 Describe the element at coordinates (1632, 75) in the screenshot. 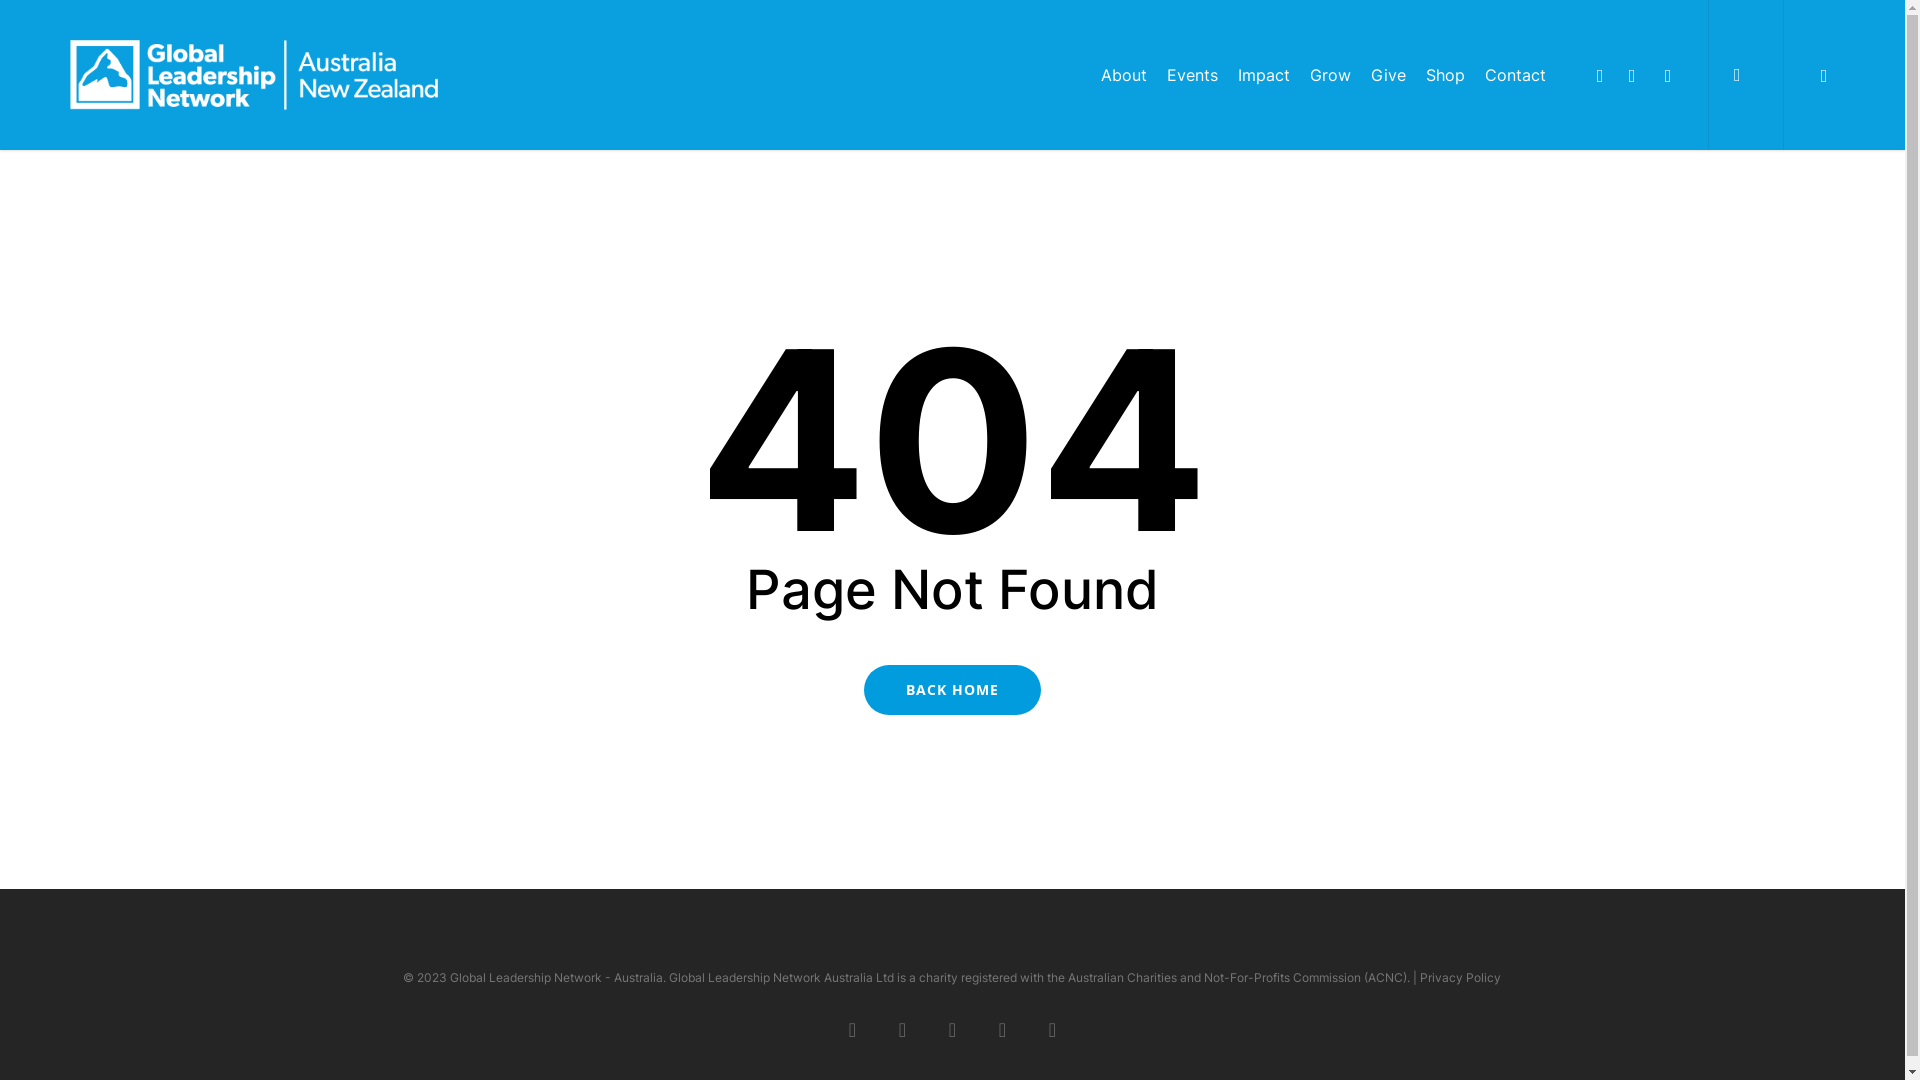

I see `linkedin` at that location.